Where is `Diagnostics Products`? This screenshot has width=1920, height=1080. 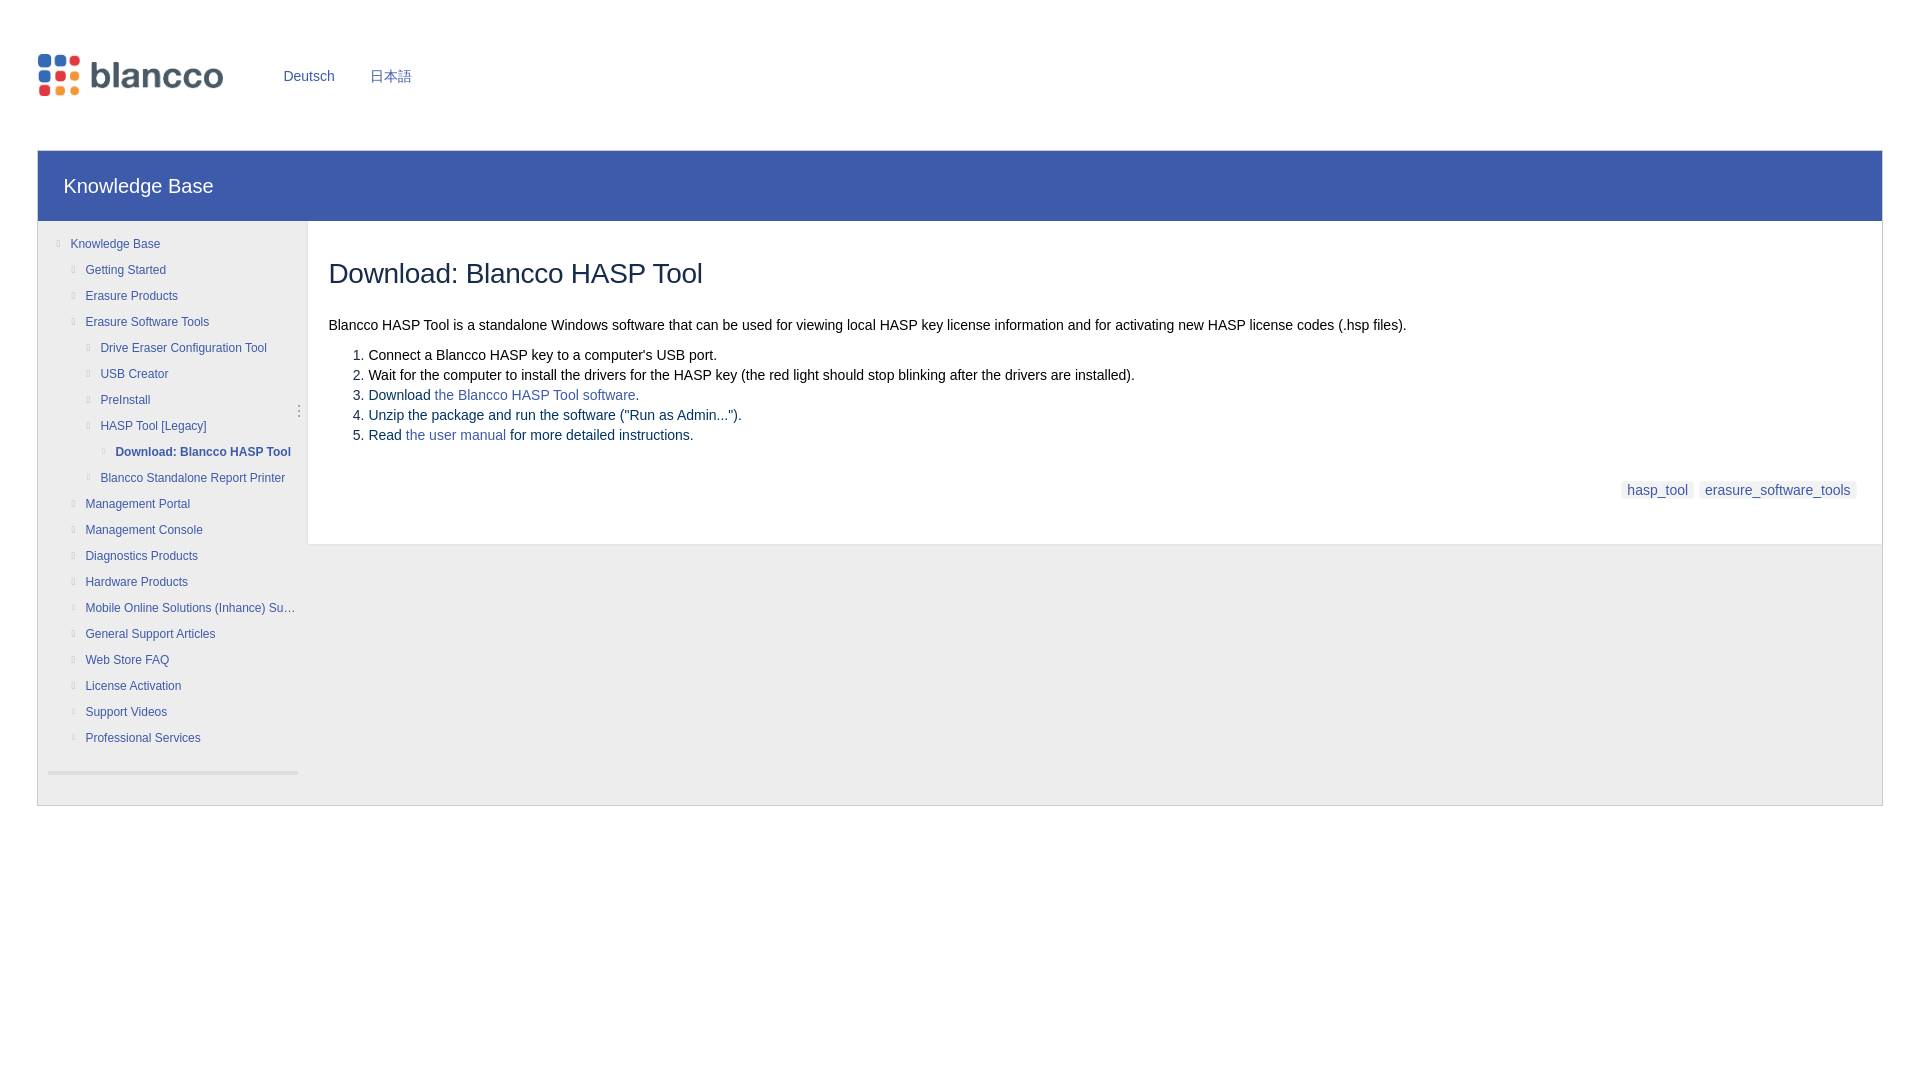
Diagnostics Products is located at coordinates (190, 556).